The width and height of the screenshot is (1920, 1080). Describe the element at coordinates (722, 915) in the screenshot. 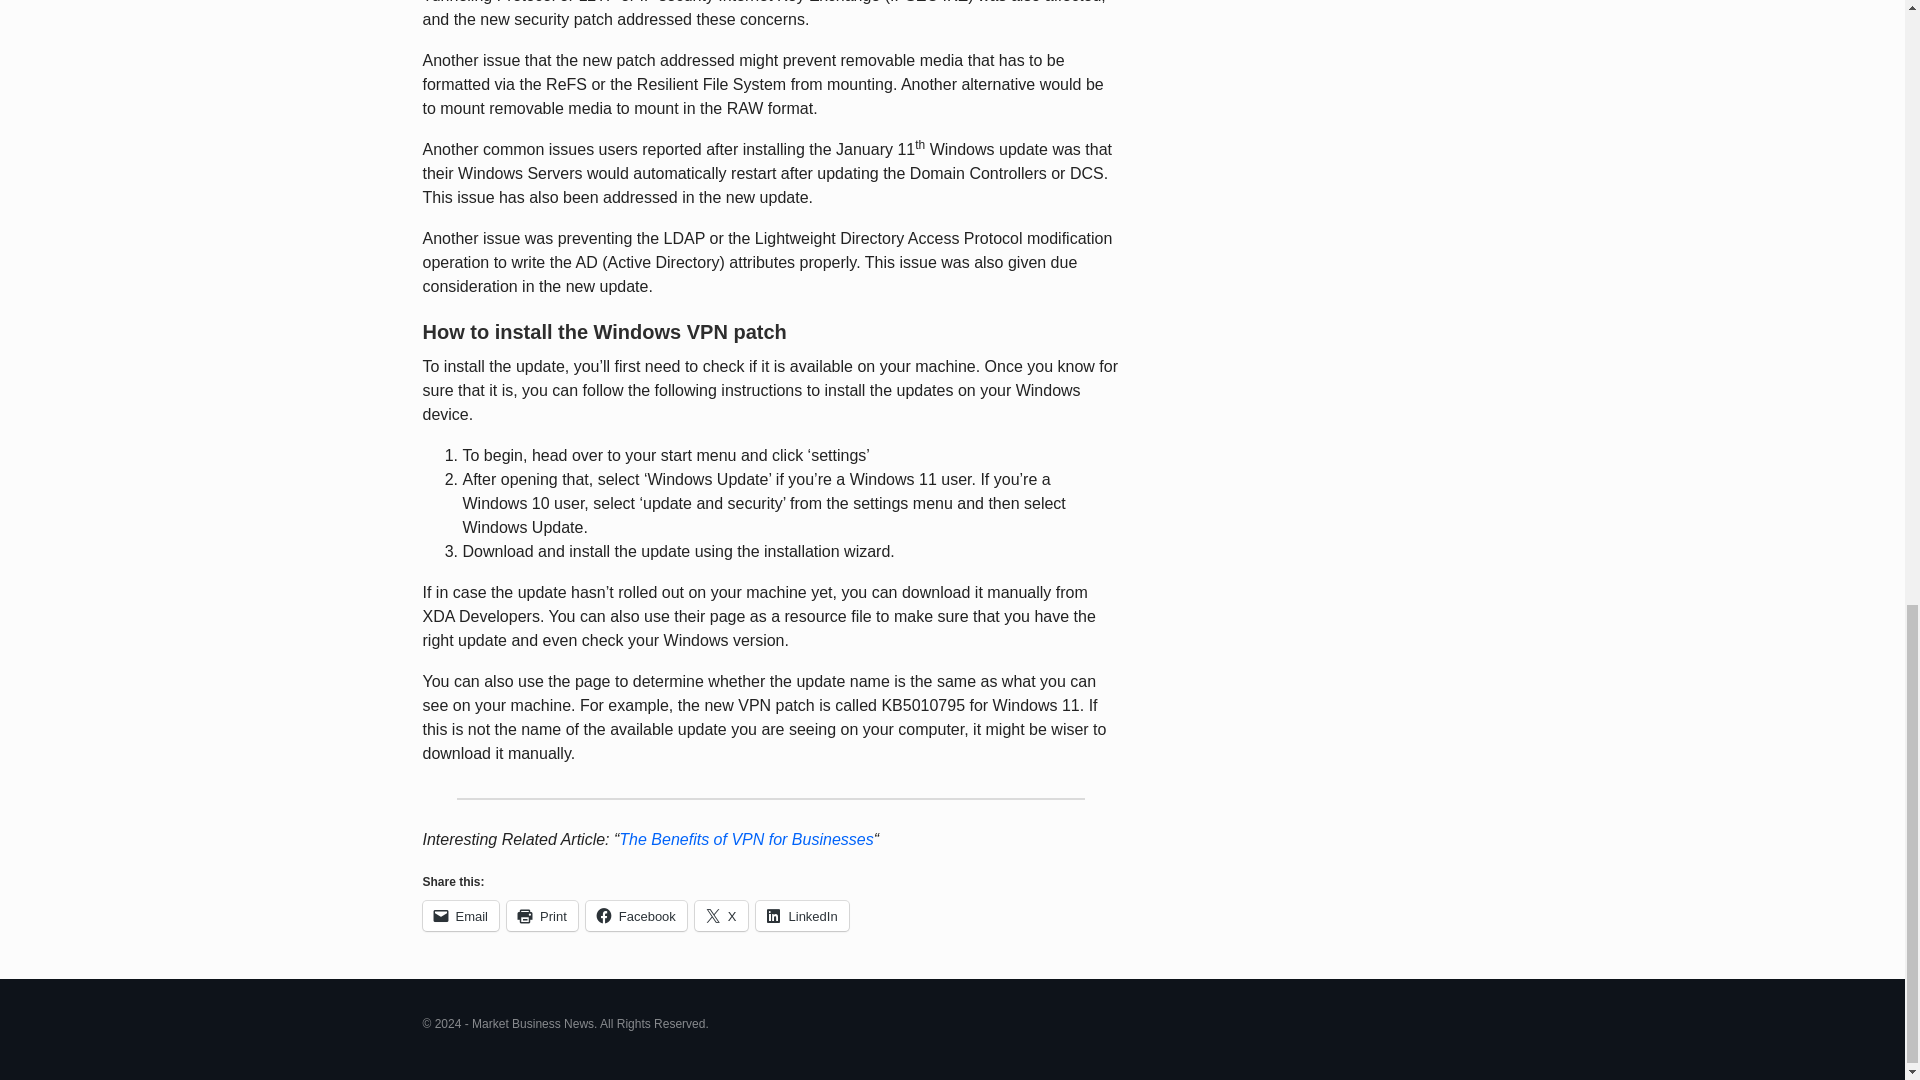

I see `X` at that location.